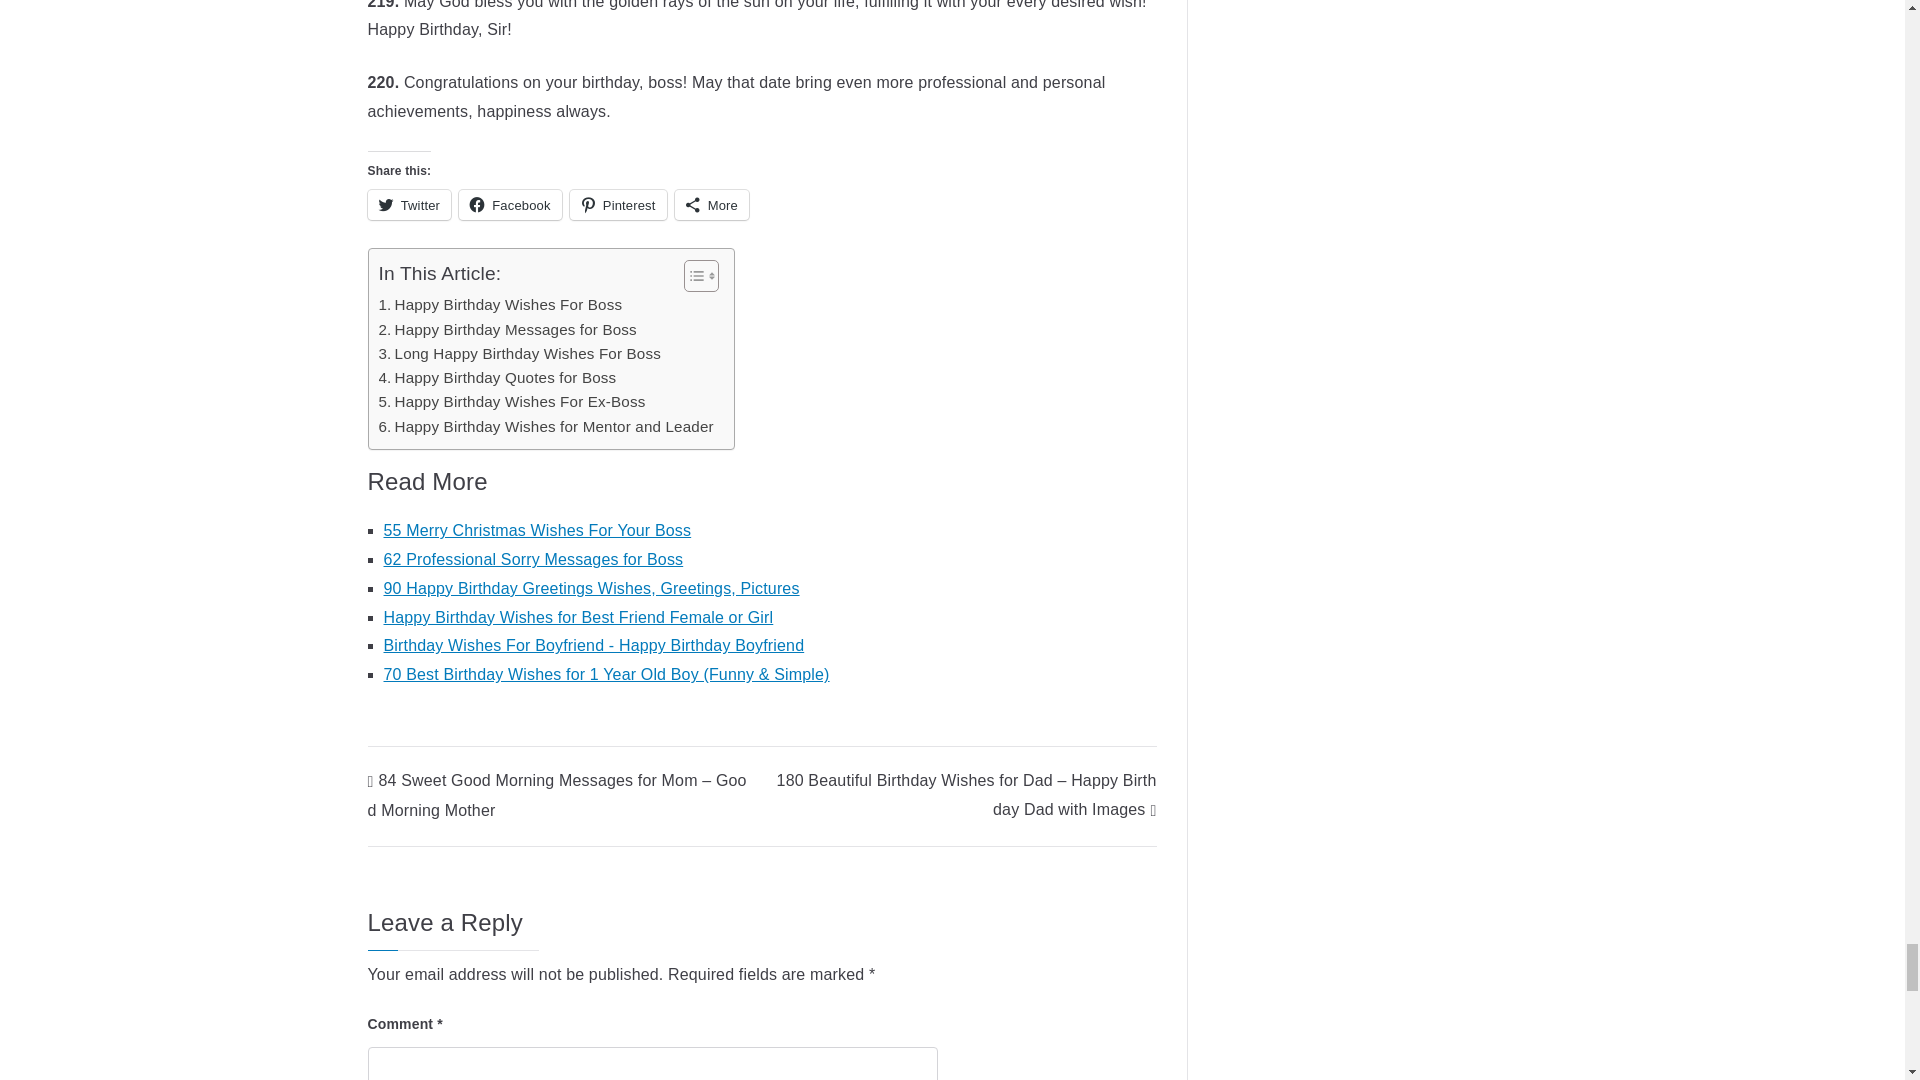  I want to click on Click to share on Pinterest, so click(618, 205).